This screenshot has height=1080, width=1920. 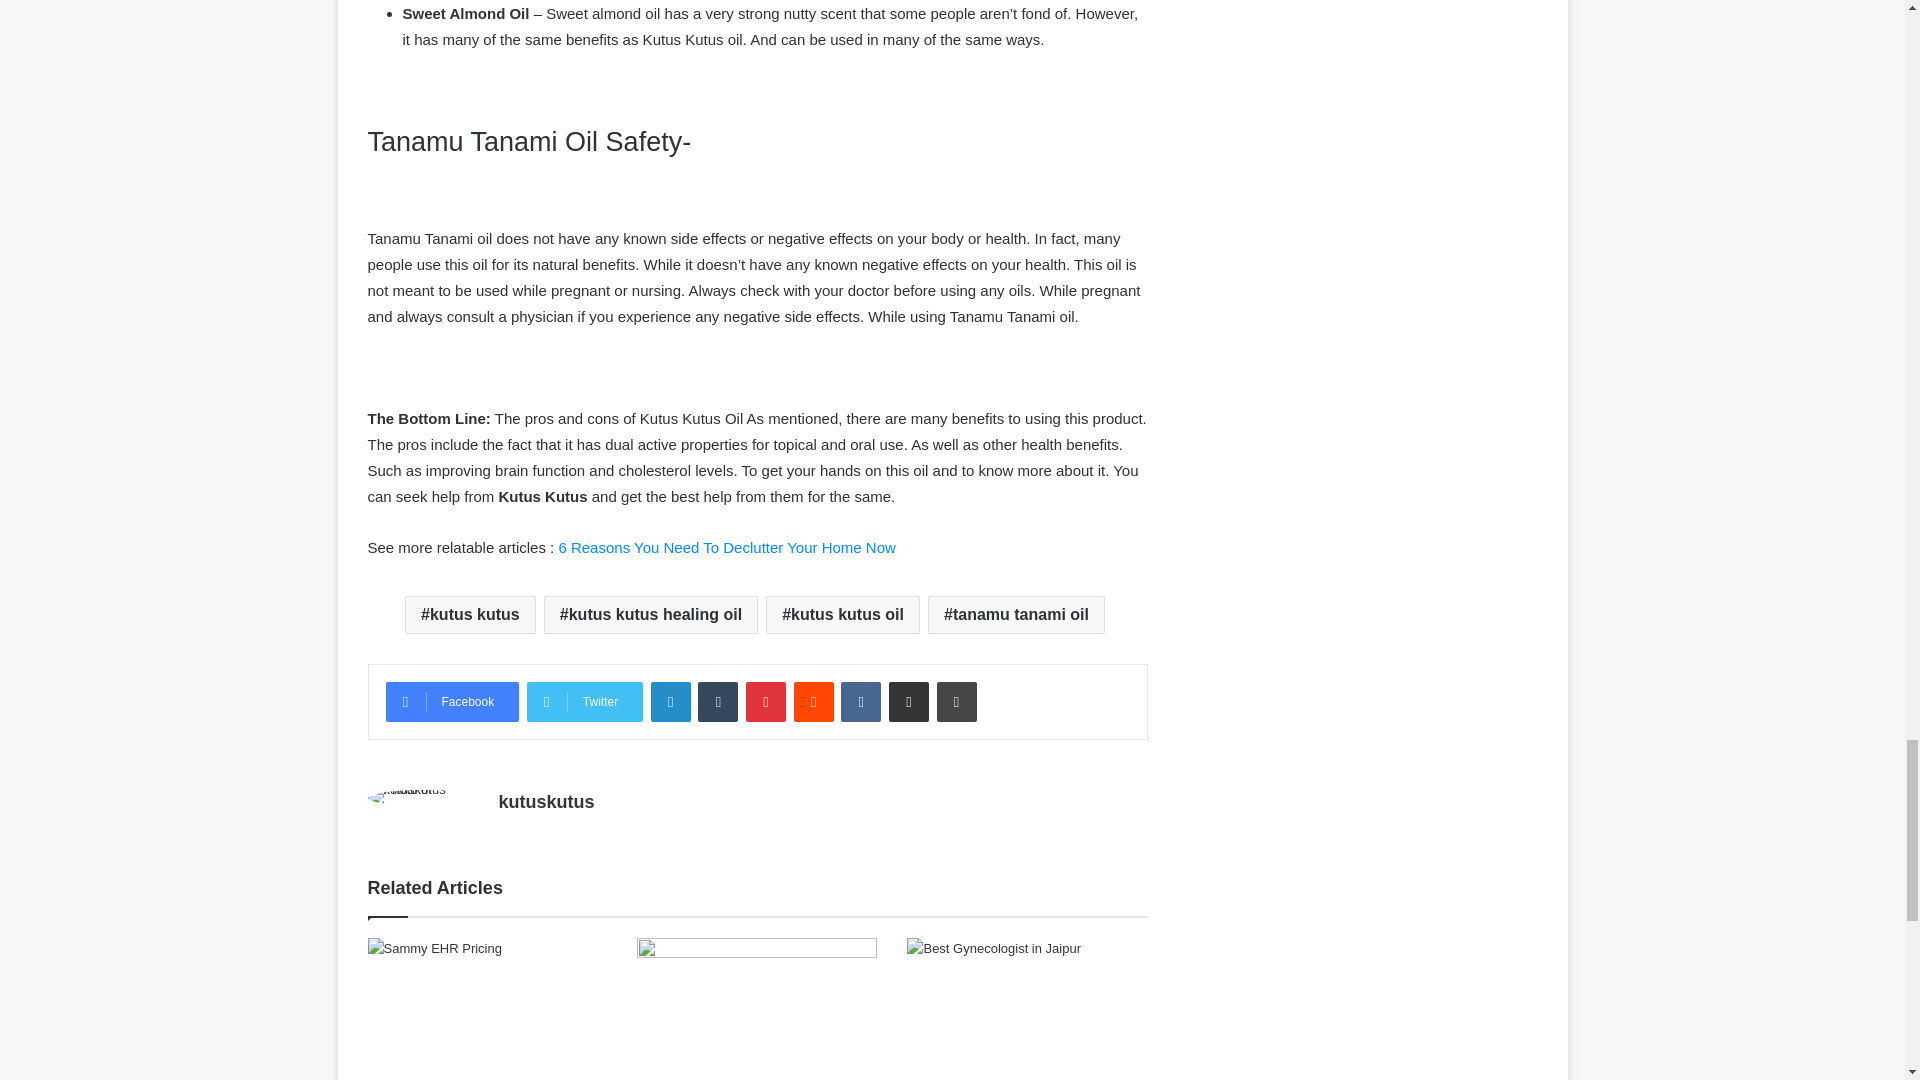 I want to click on VKontakte, so click(x=860, y=702).